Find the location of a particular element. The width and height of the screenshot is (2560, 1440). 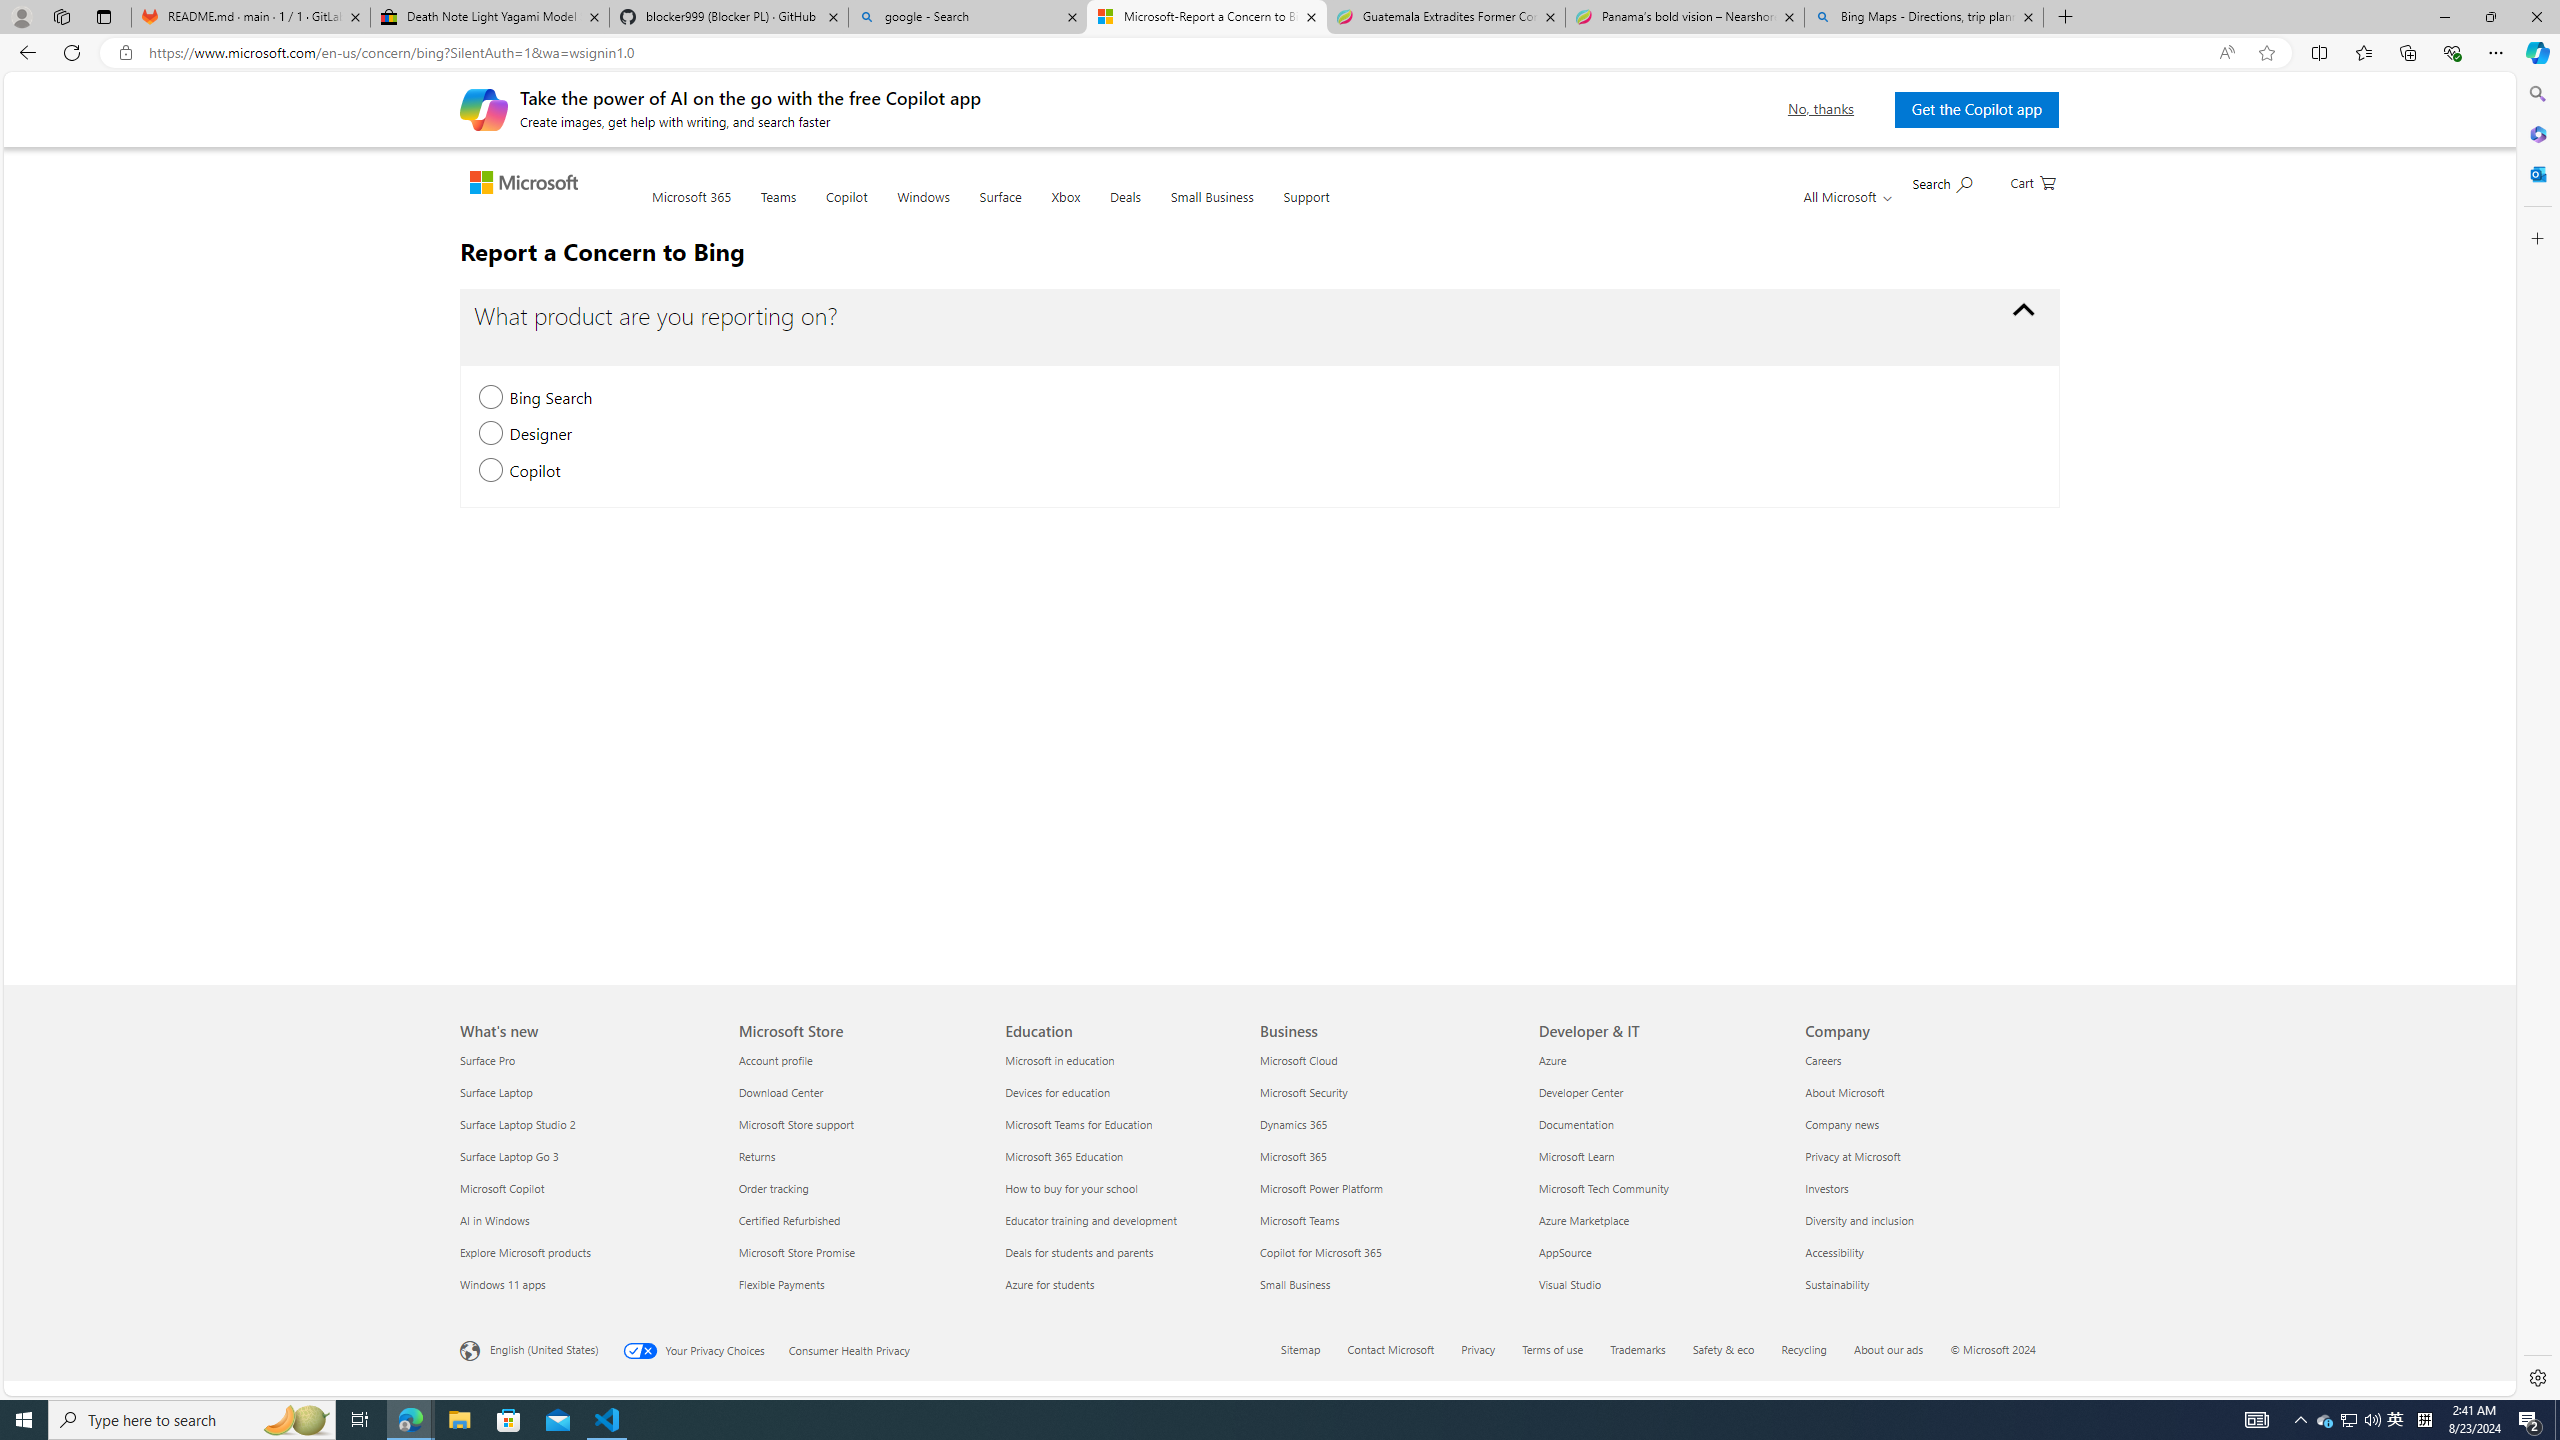

Recycling is located at coordinates (1816, 1351).